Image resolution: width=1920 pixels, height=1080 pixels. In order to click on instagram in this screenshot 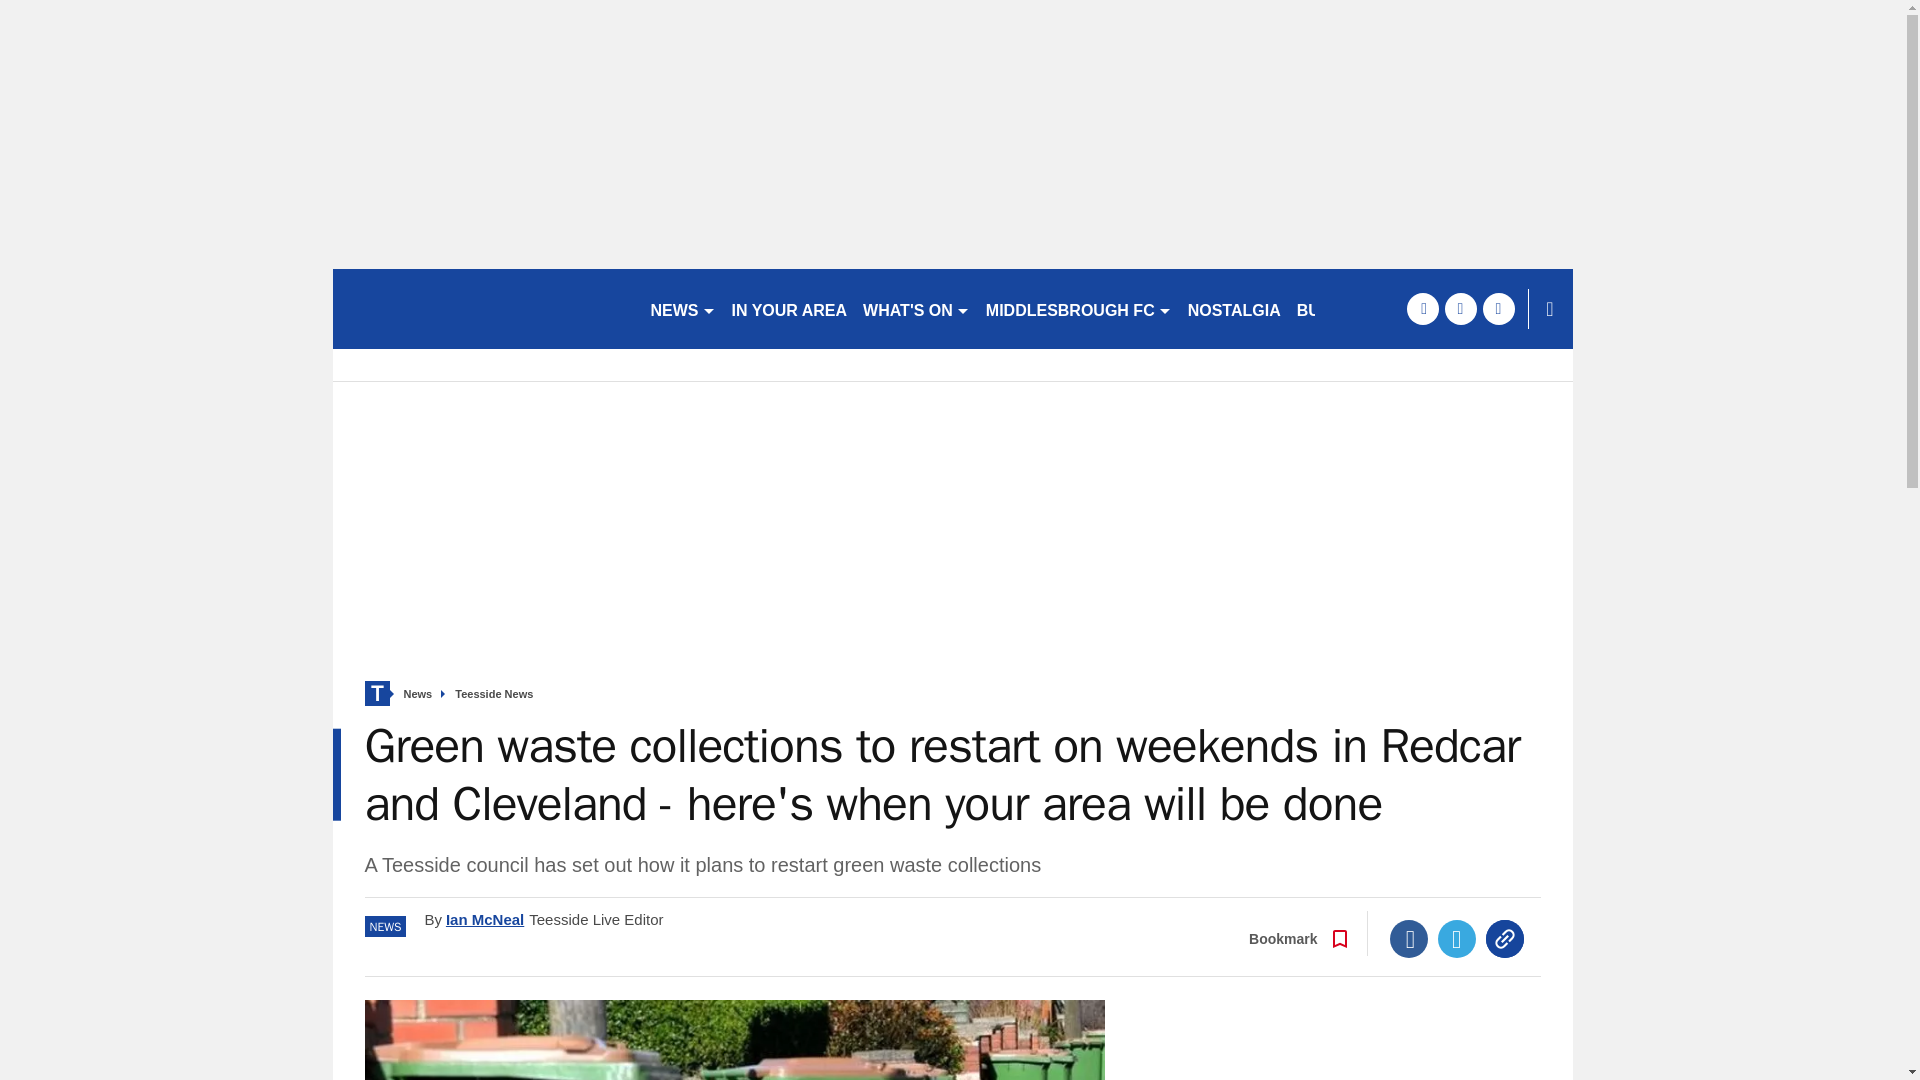, I will do `click(1498, 308)`.